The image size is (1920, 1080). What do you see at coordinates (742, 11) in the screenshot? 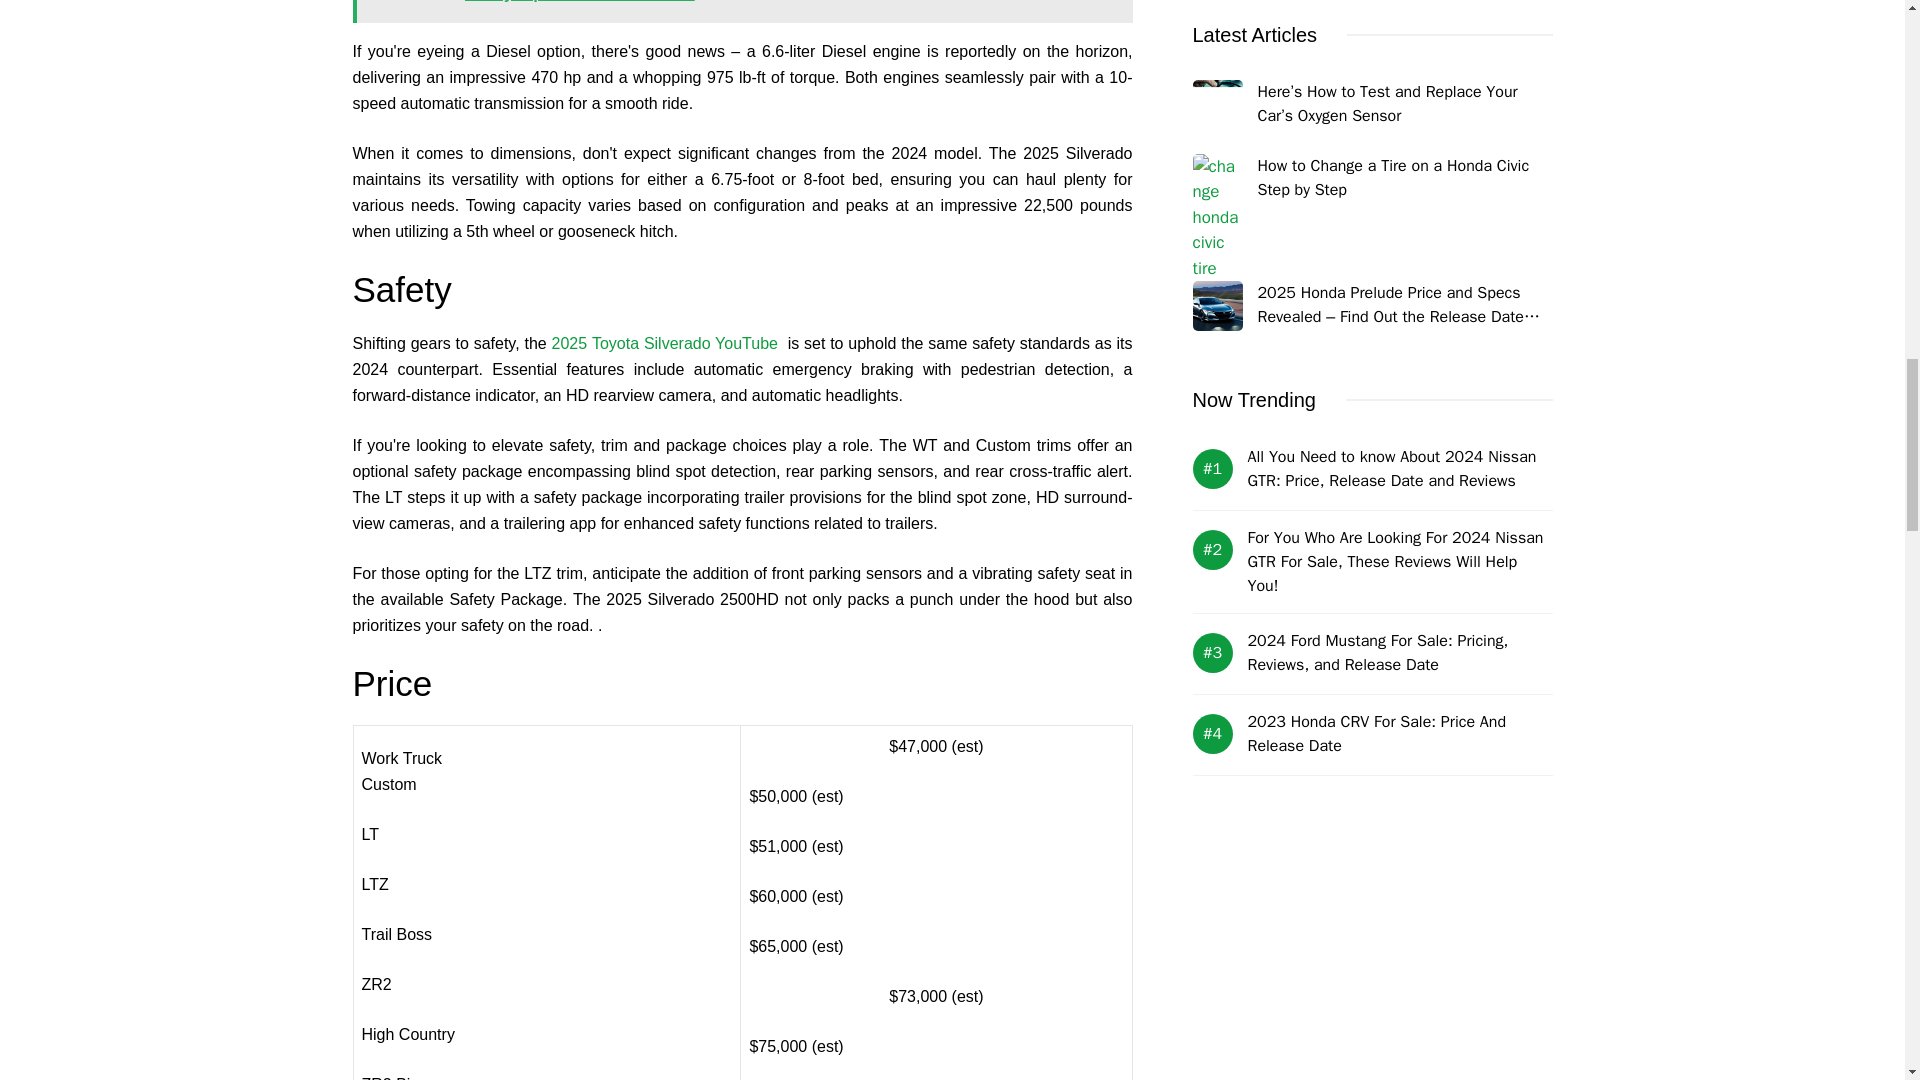
I see `Also Read:  Chevy Equinox Years to Avoid` at bounding box center [742, 11].